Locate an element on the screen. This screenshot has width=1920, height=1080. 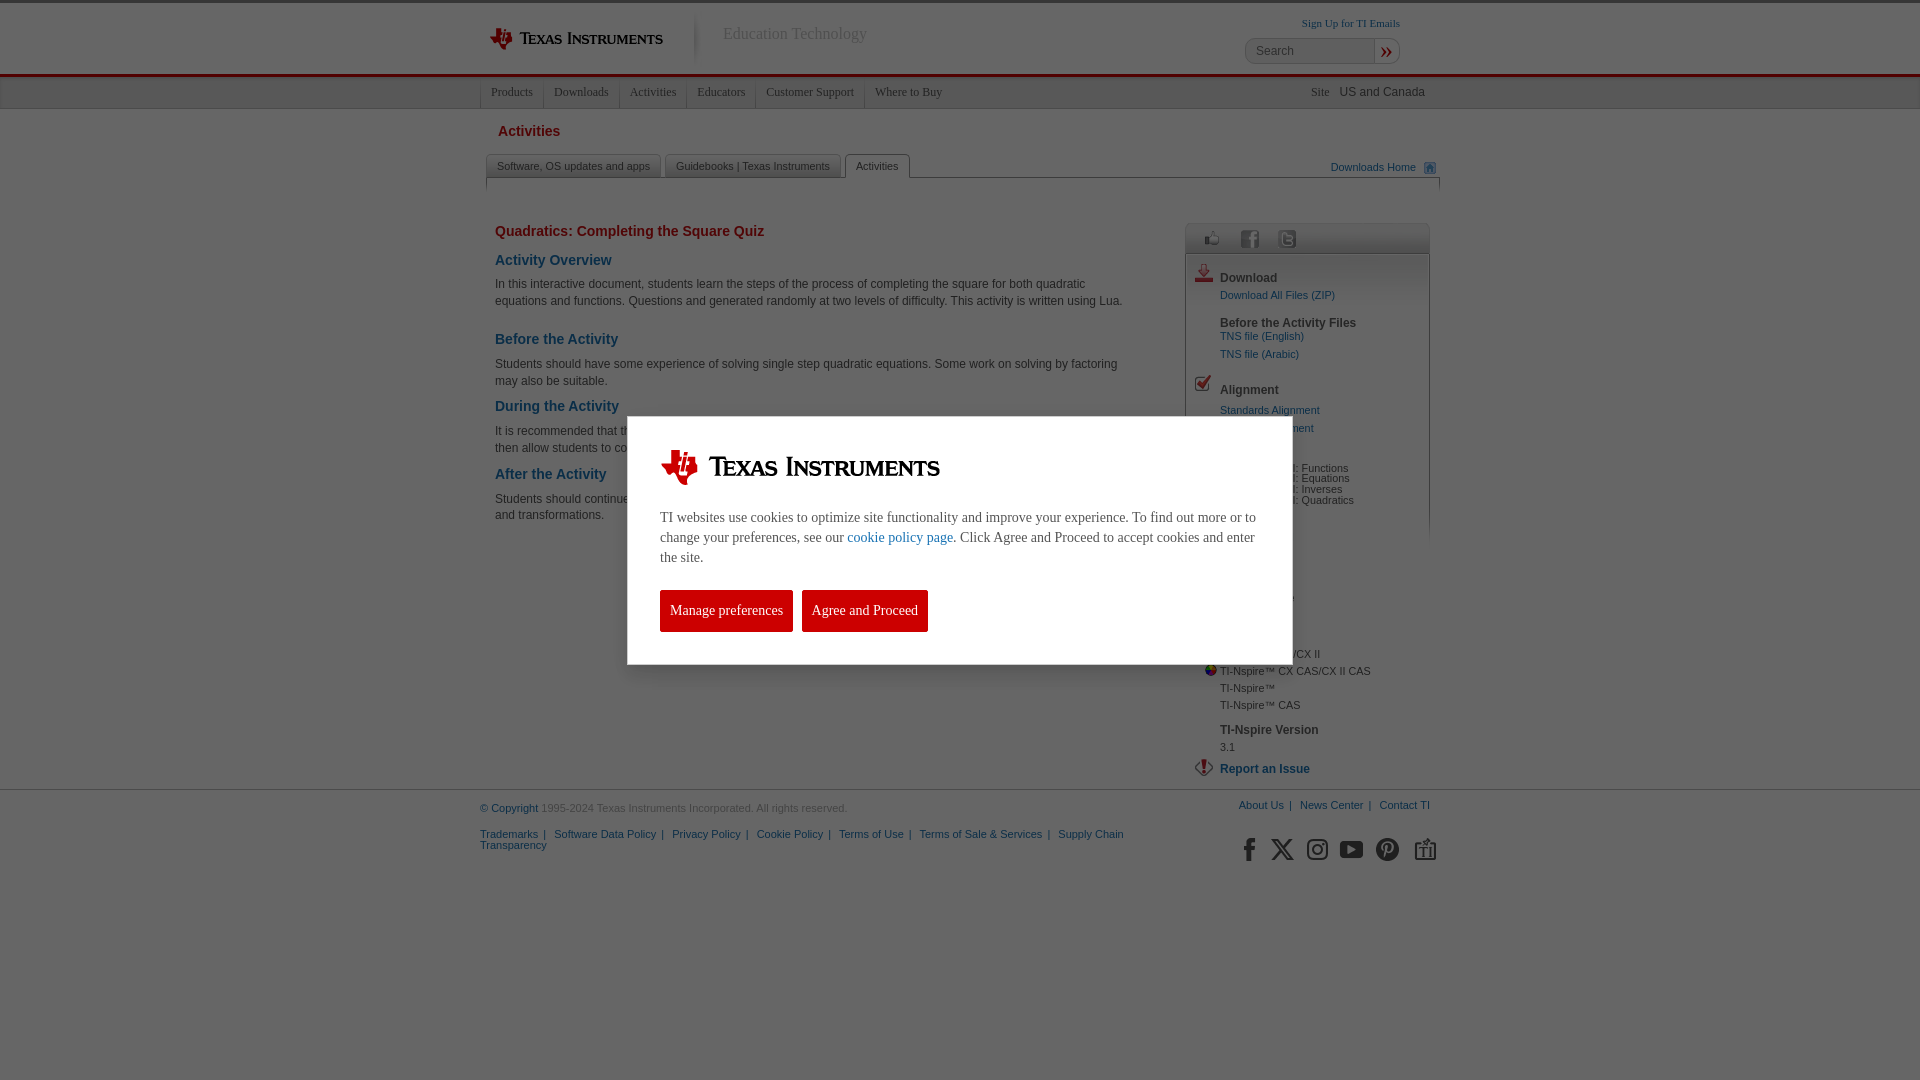
Twitter is located at coordinates (1286, 238).